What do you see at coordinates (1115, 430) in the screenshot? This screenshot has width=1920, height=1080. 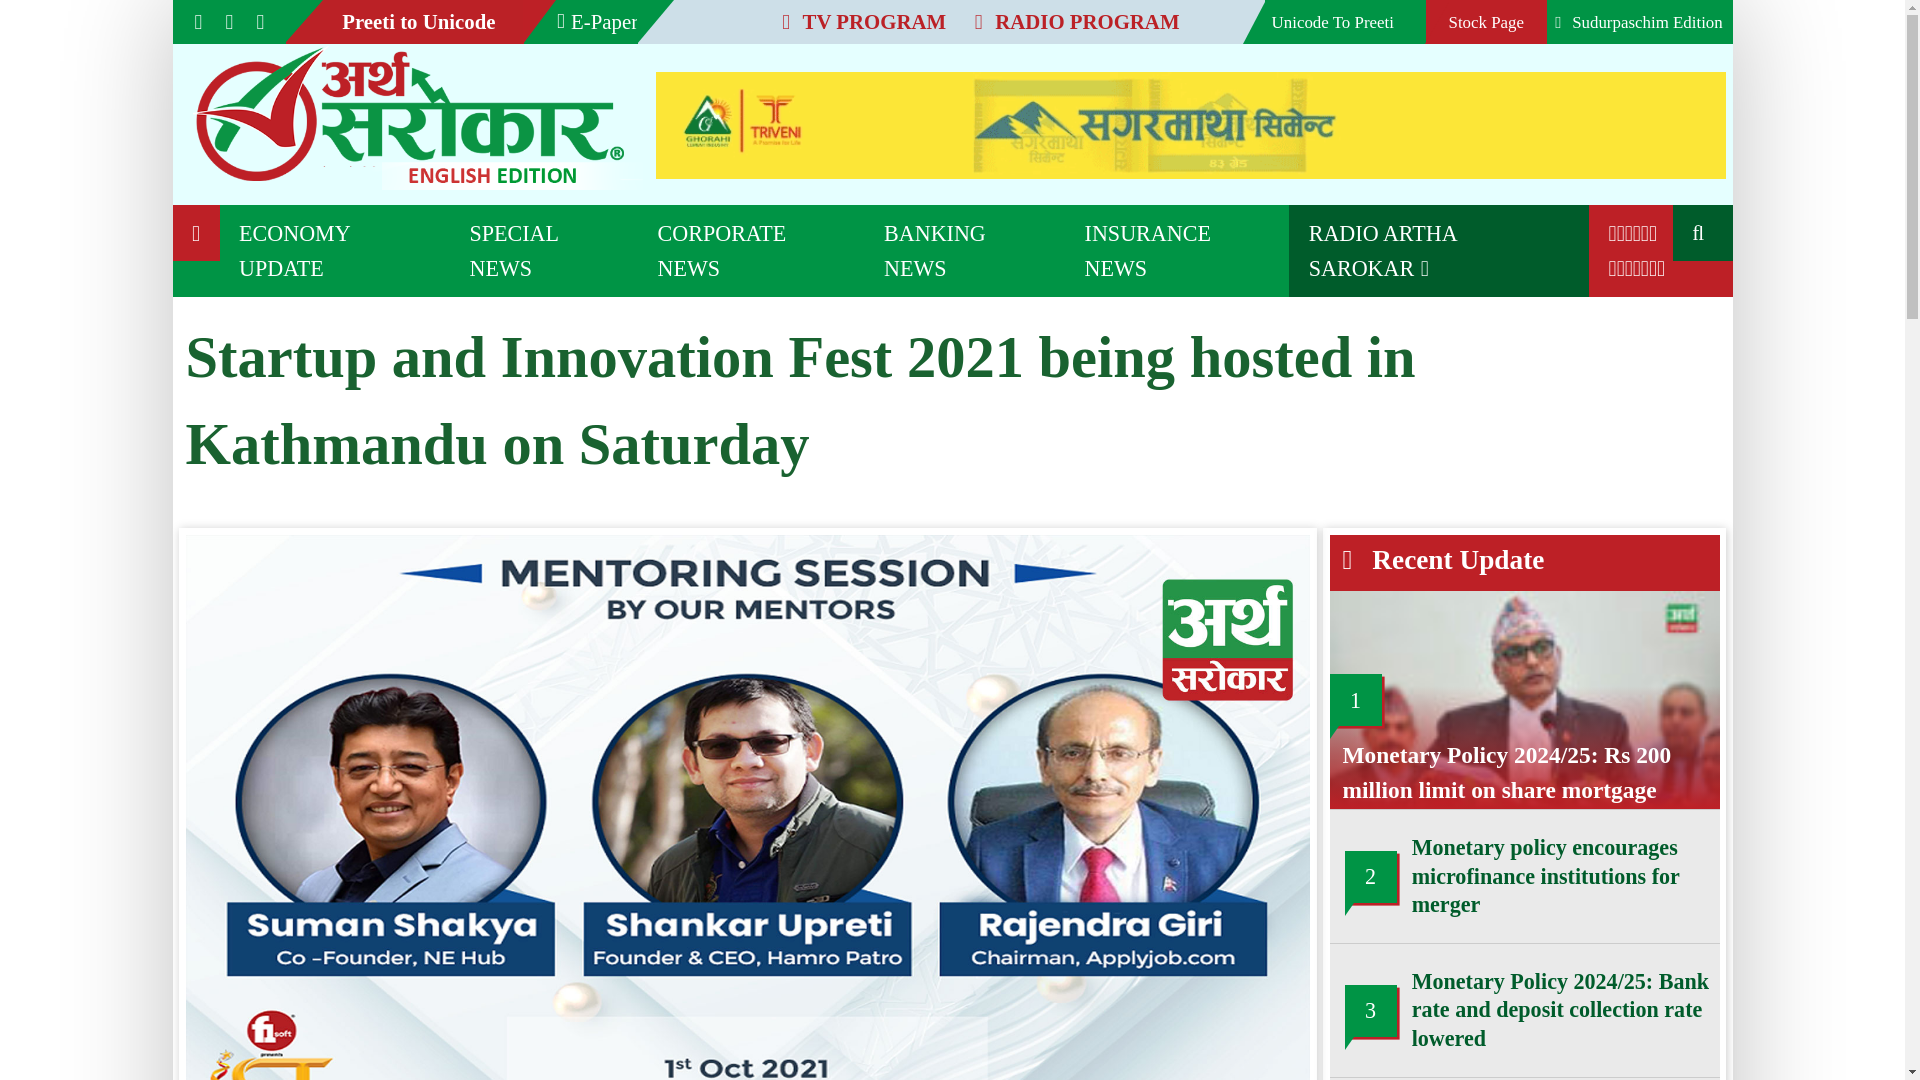 I see `Recent Update` at bounding box center [1115, 430].